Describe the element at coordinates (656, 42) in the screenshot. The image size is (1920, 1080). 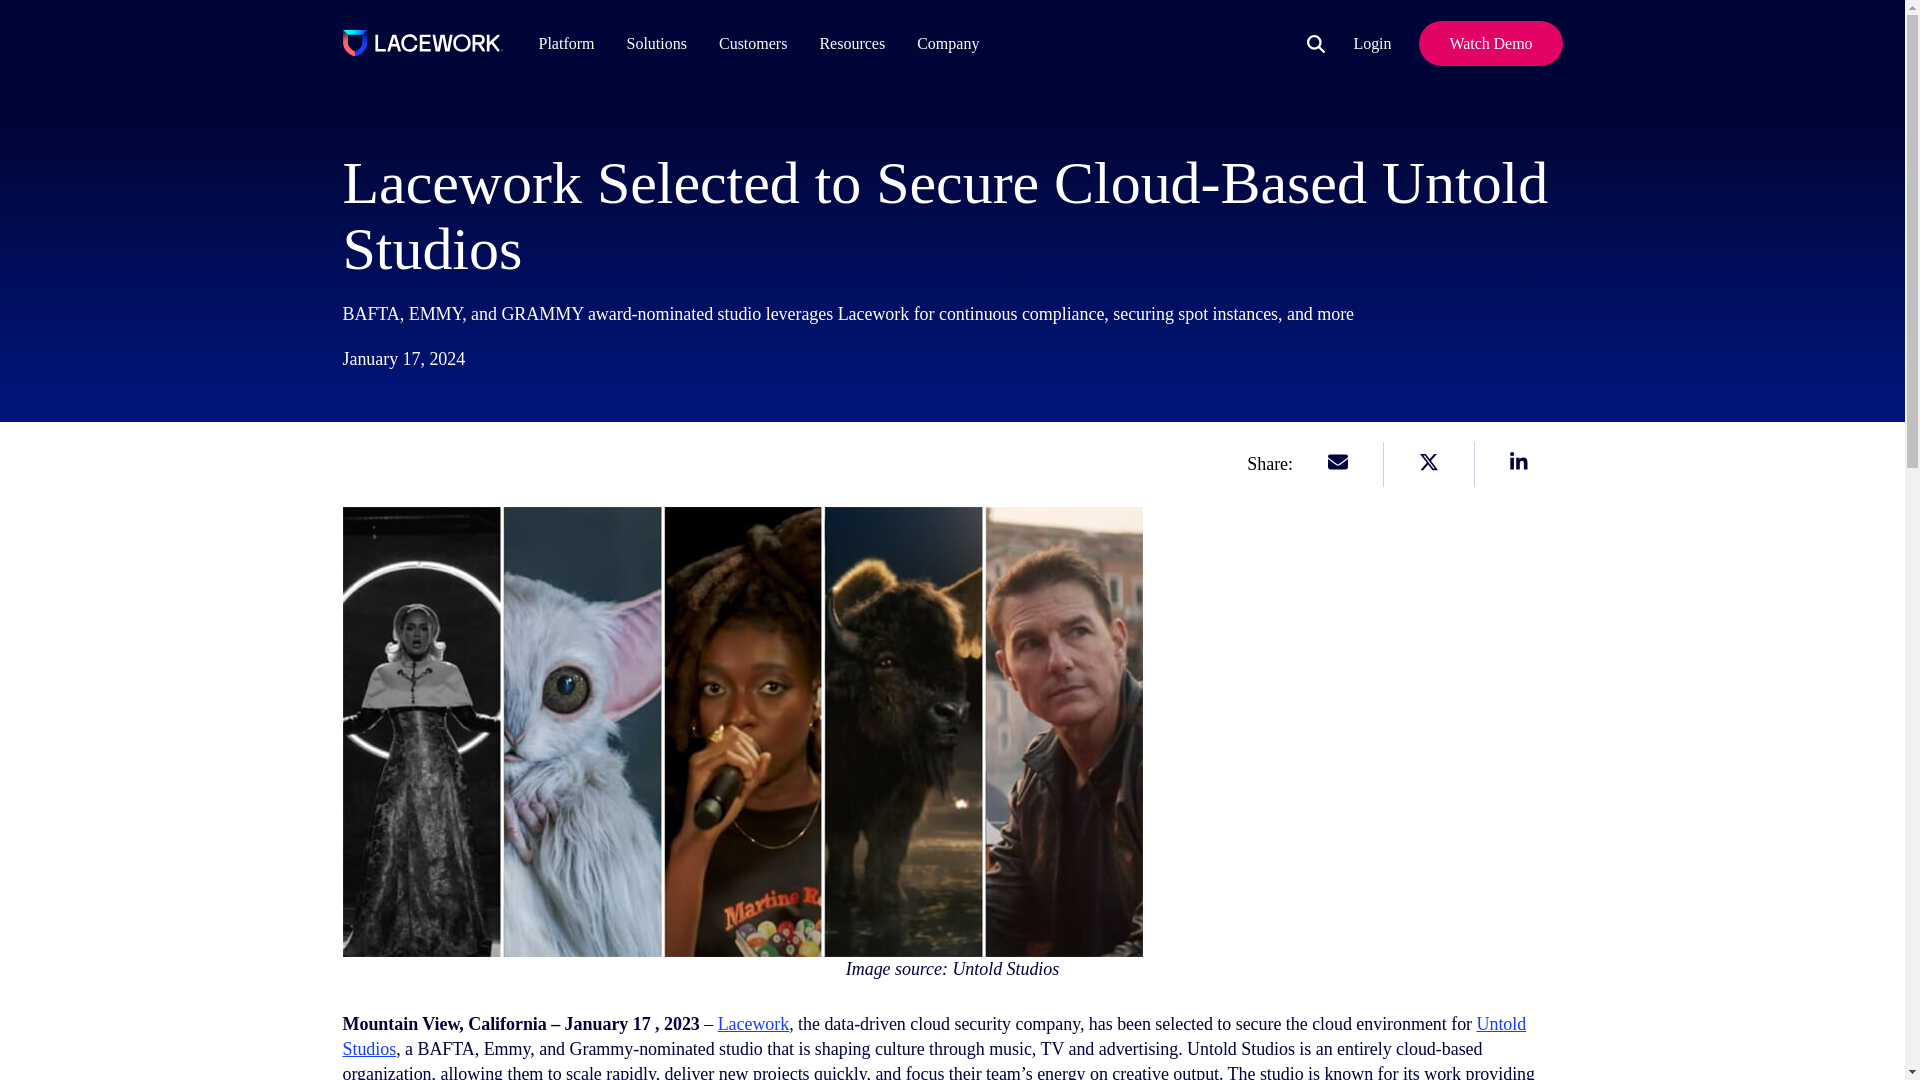
I see `Solutions` at that location.